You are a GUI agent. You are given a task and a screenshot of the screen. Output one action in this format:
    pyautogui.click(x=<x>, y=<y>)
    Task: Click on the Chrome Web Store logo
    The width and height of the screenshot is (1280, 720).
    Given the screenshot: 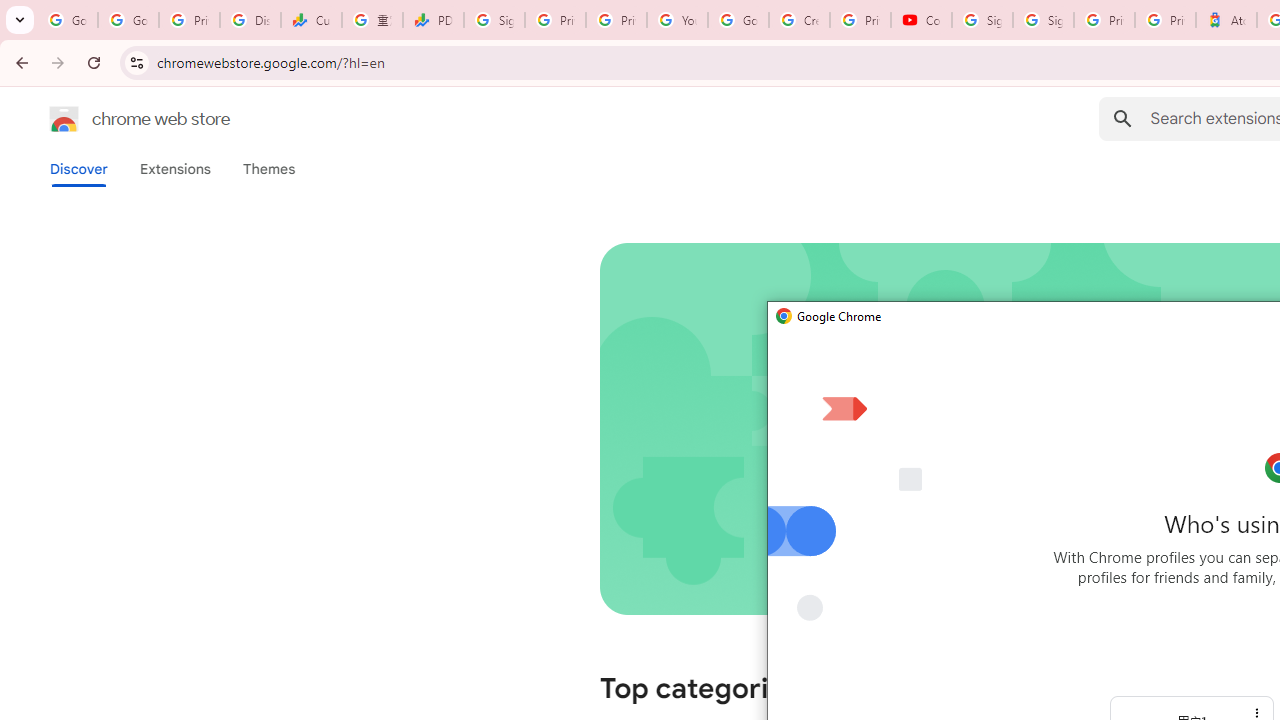 What is the action you would take?
    pyautogui.click(x=64, y=118)
    